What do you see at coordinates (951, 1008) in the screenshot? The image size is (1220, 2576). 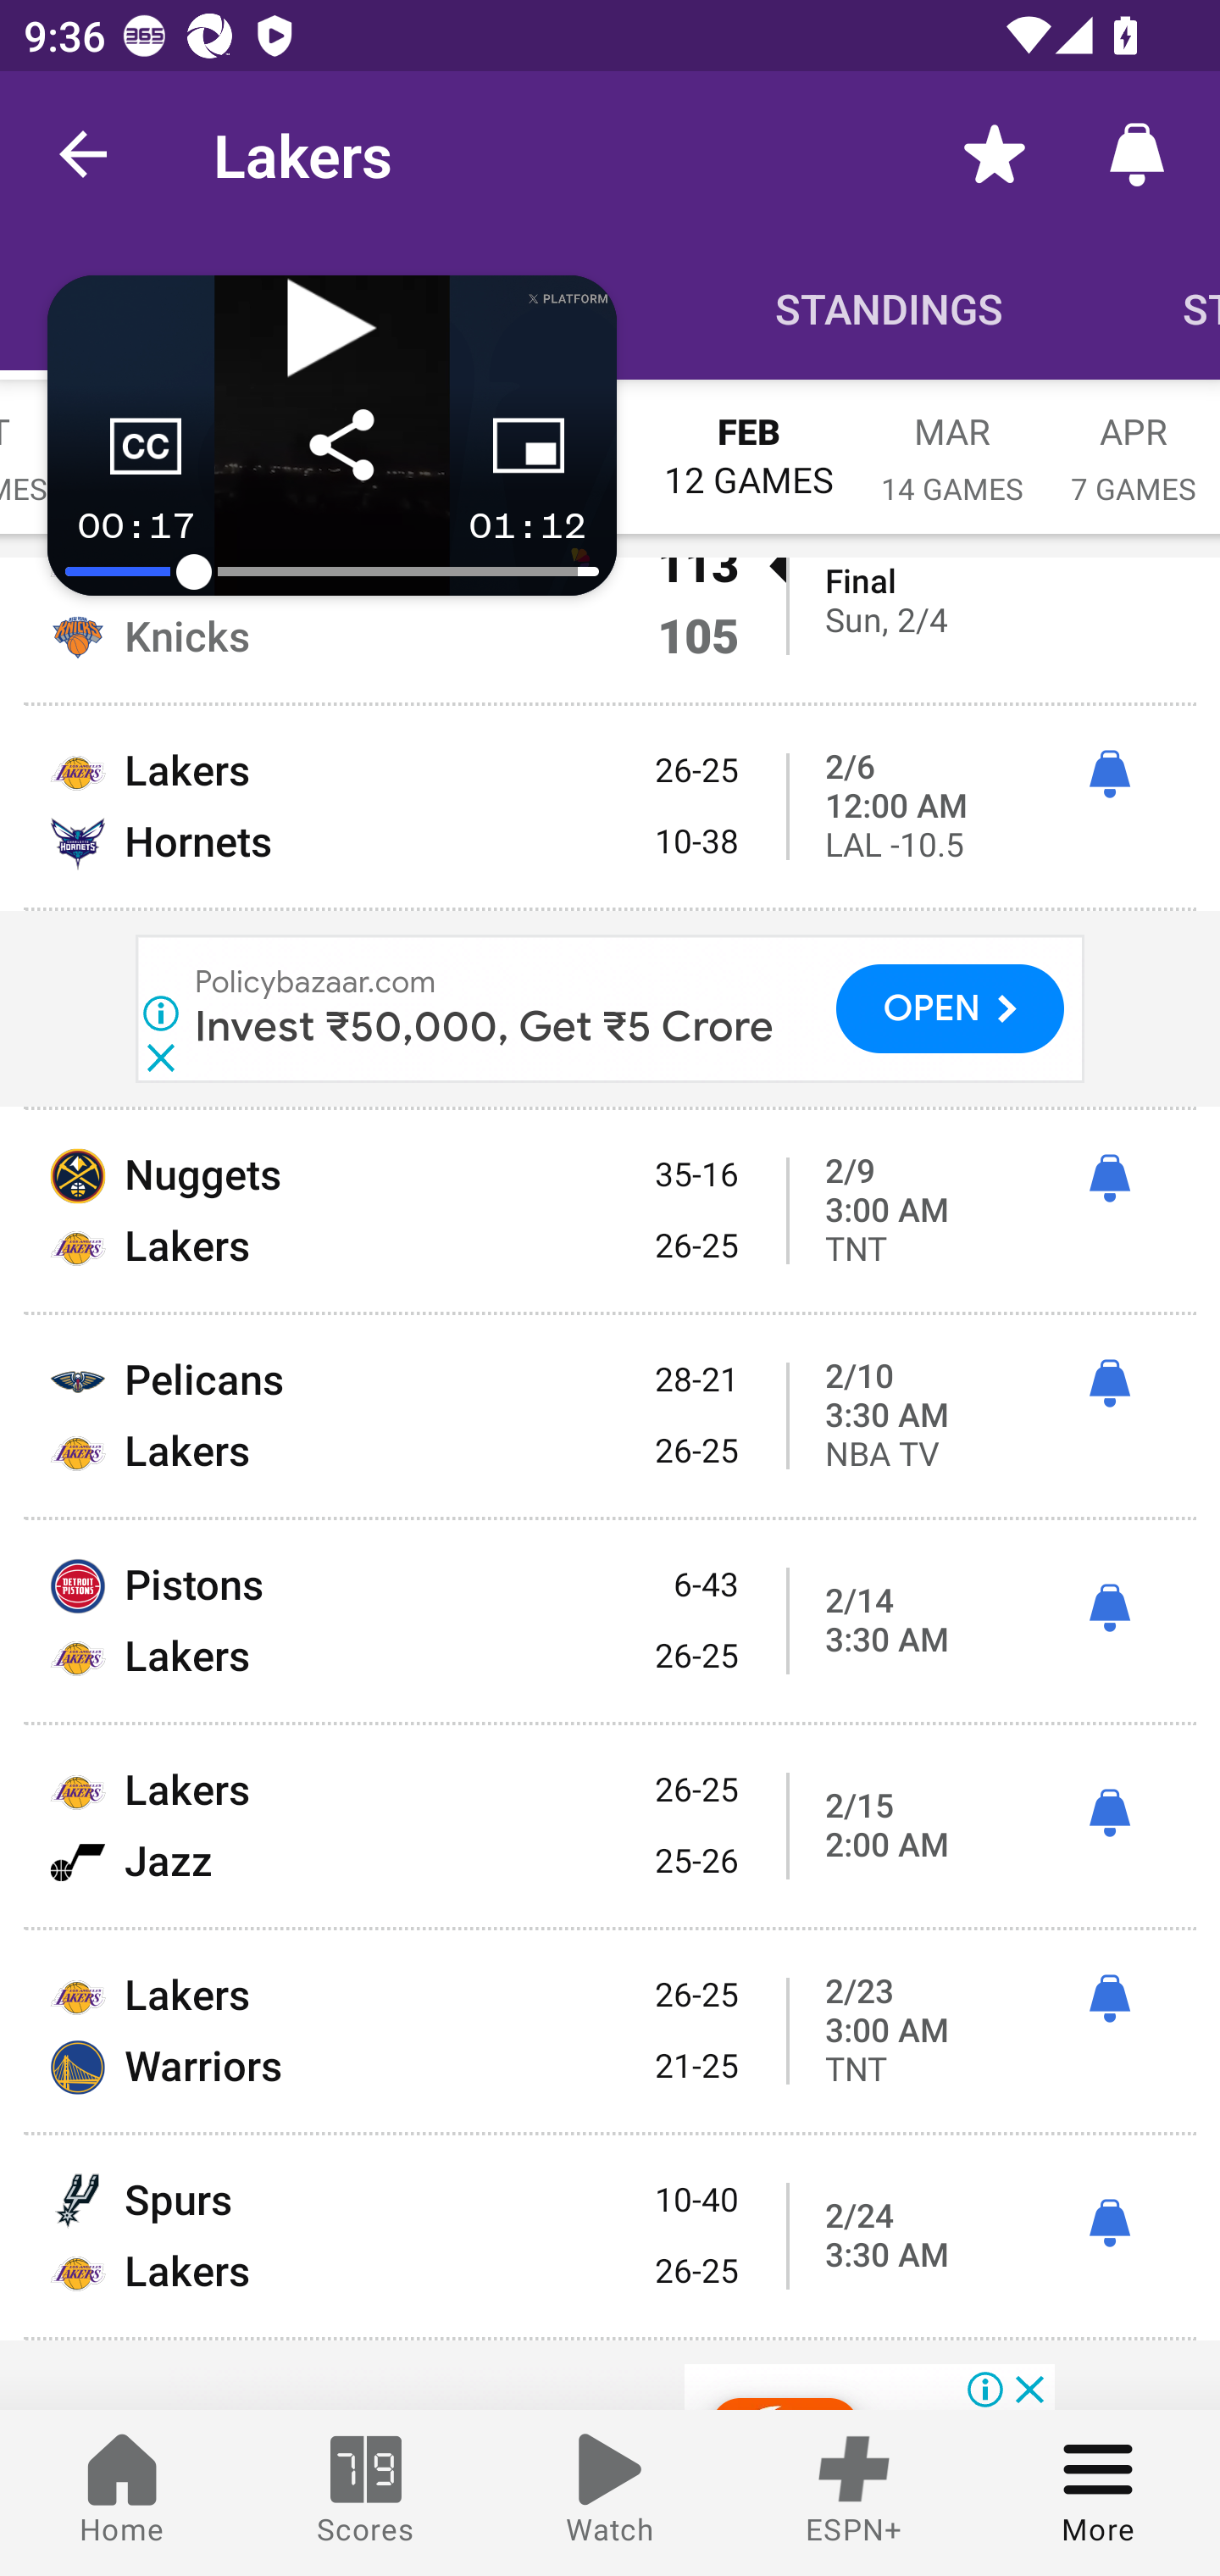 I see `OPEN` at bounding box center [951, 1008].